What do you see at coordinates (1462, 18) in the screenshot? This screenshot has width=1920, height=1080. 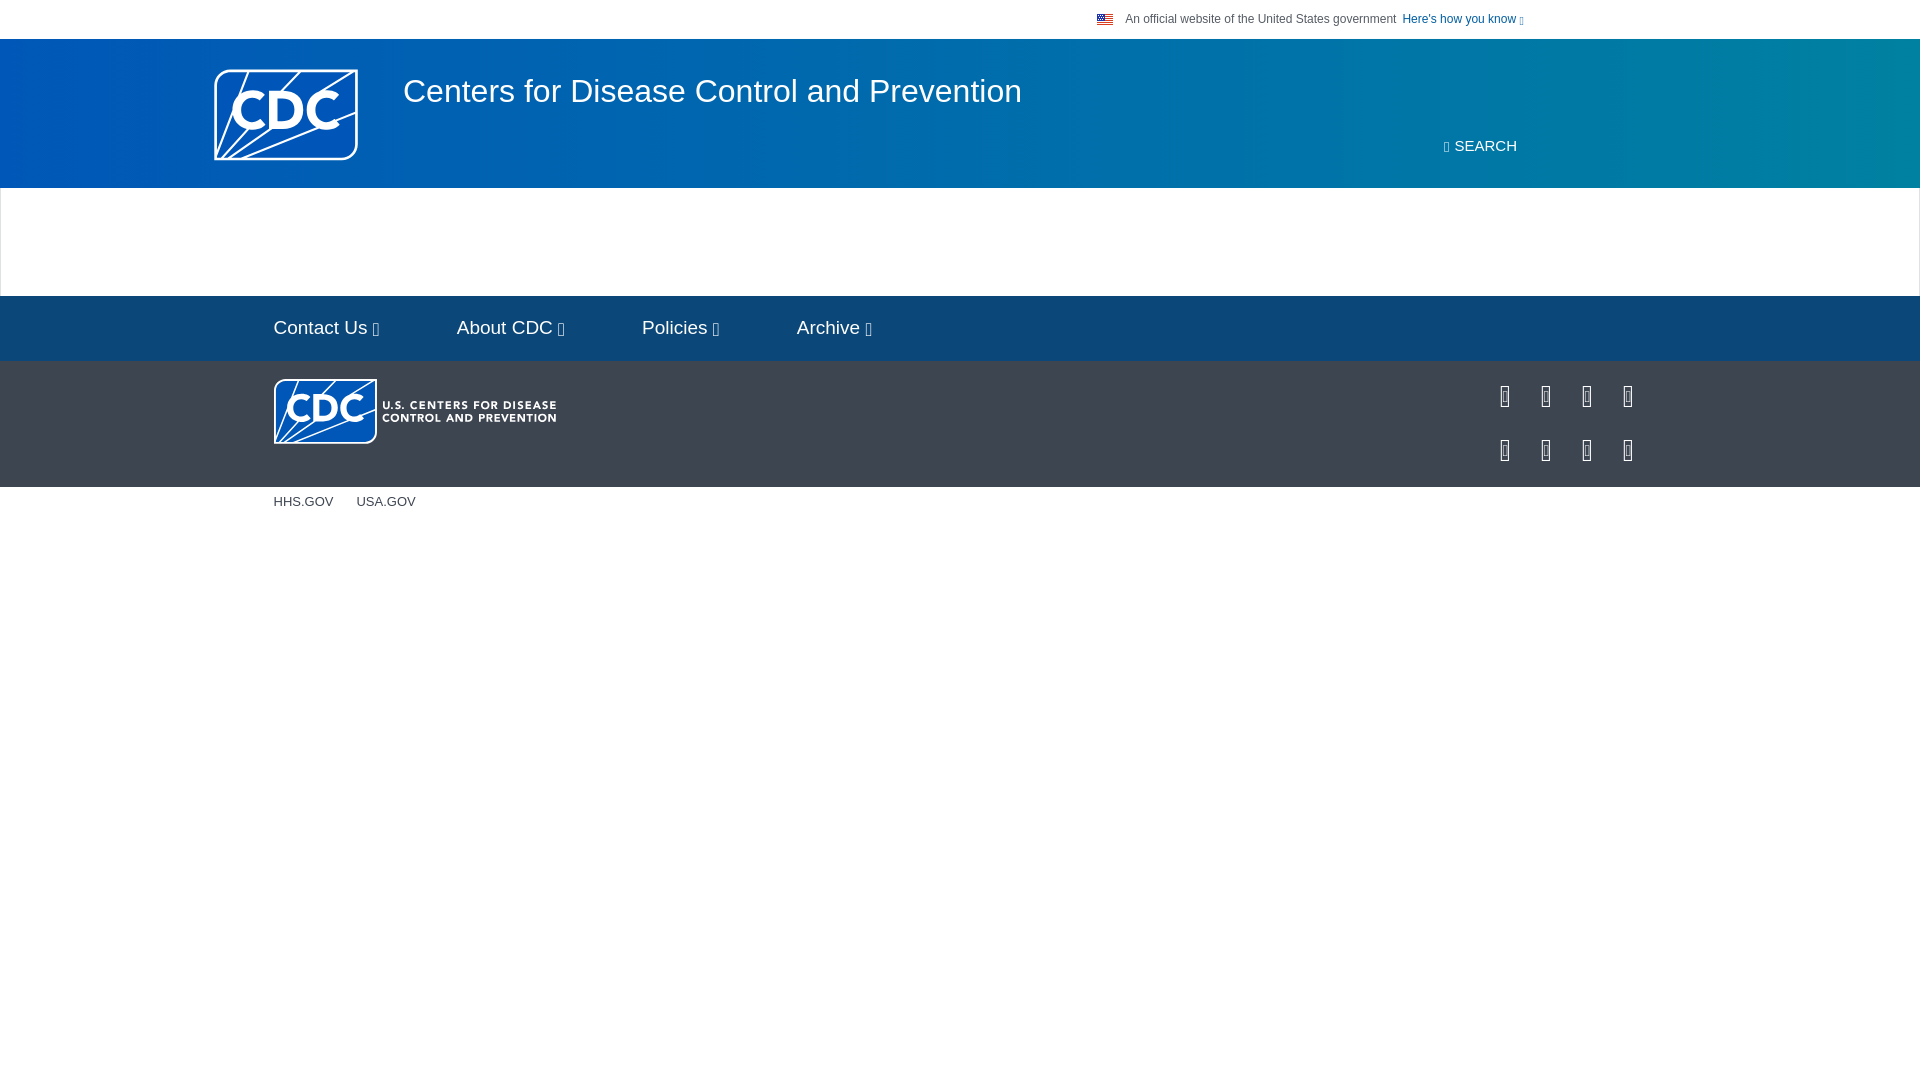 I see `Here's how you know` at bounding box center [1462, 18].